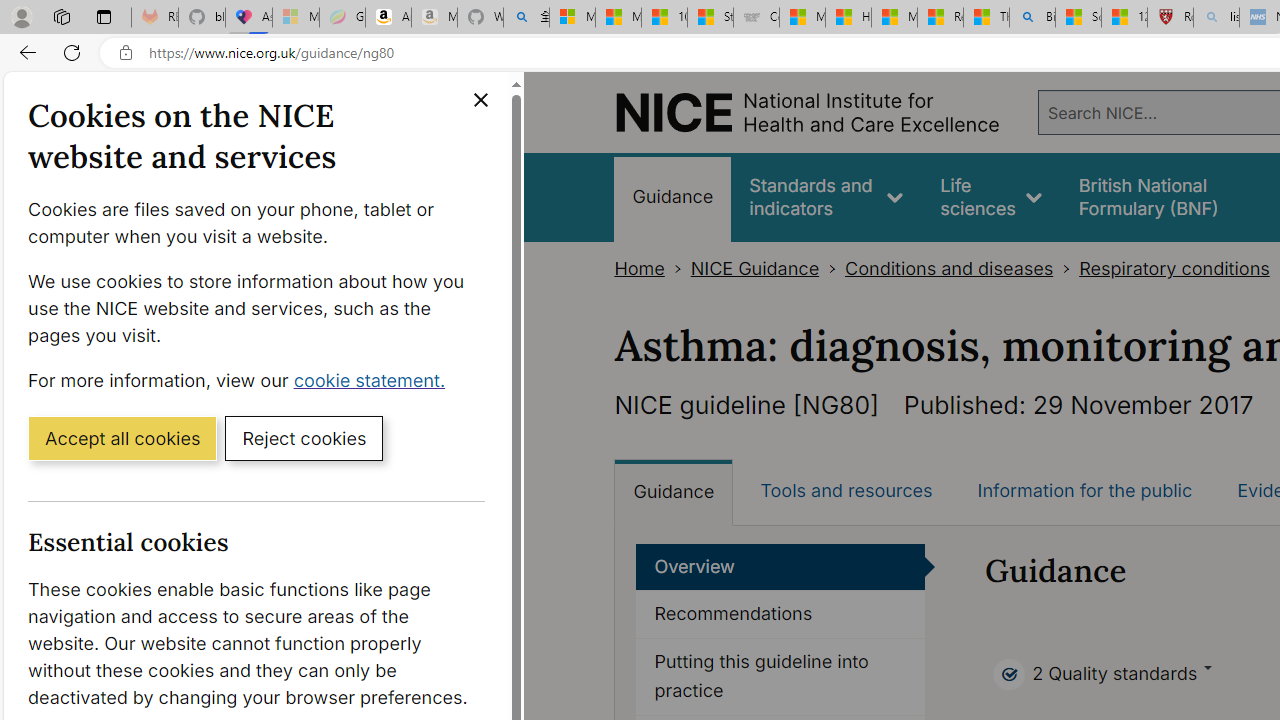 This screenshot has width=1280, height=720. What do you see at coordinates (1168, 196) in the screenshot?
I see `false` at bounding box center [1168, 196].